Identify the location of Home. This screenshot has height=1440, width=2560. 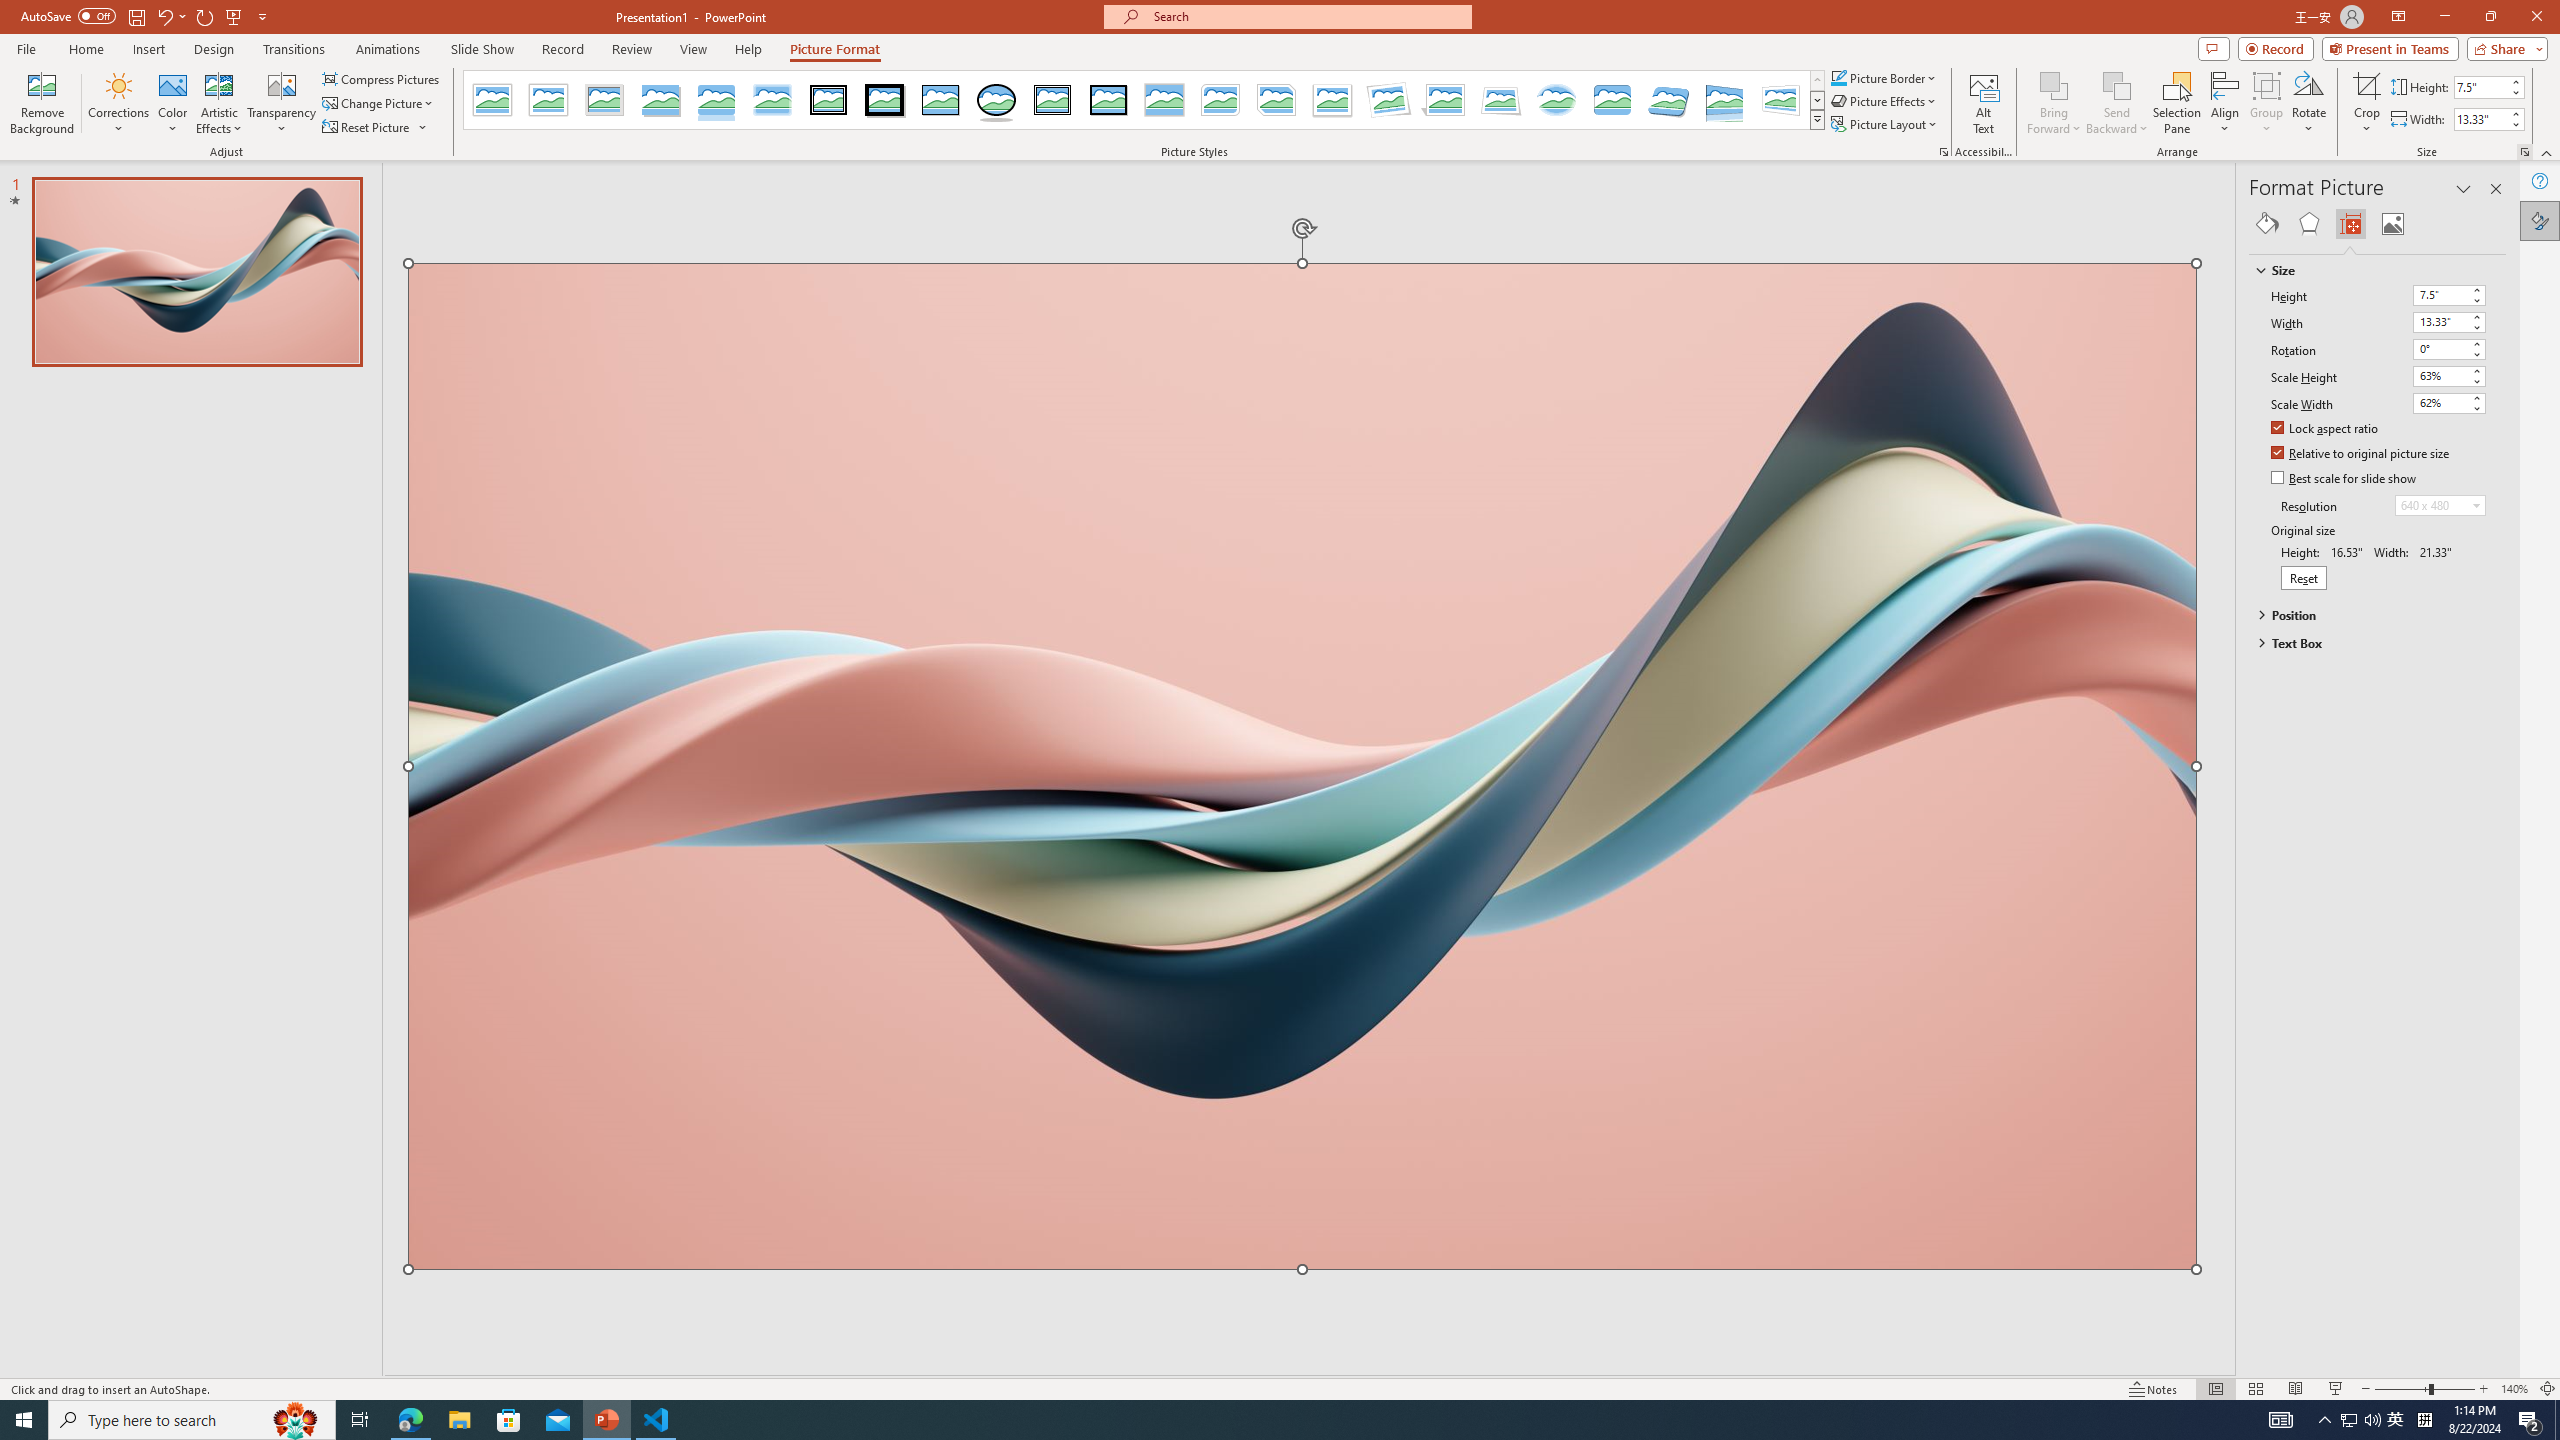
(85, 49).